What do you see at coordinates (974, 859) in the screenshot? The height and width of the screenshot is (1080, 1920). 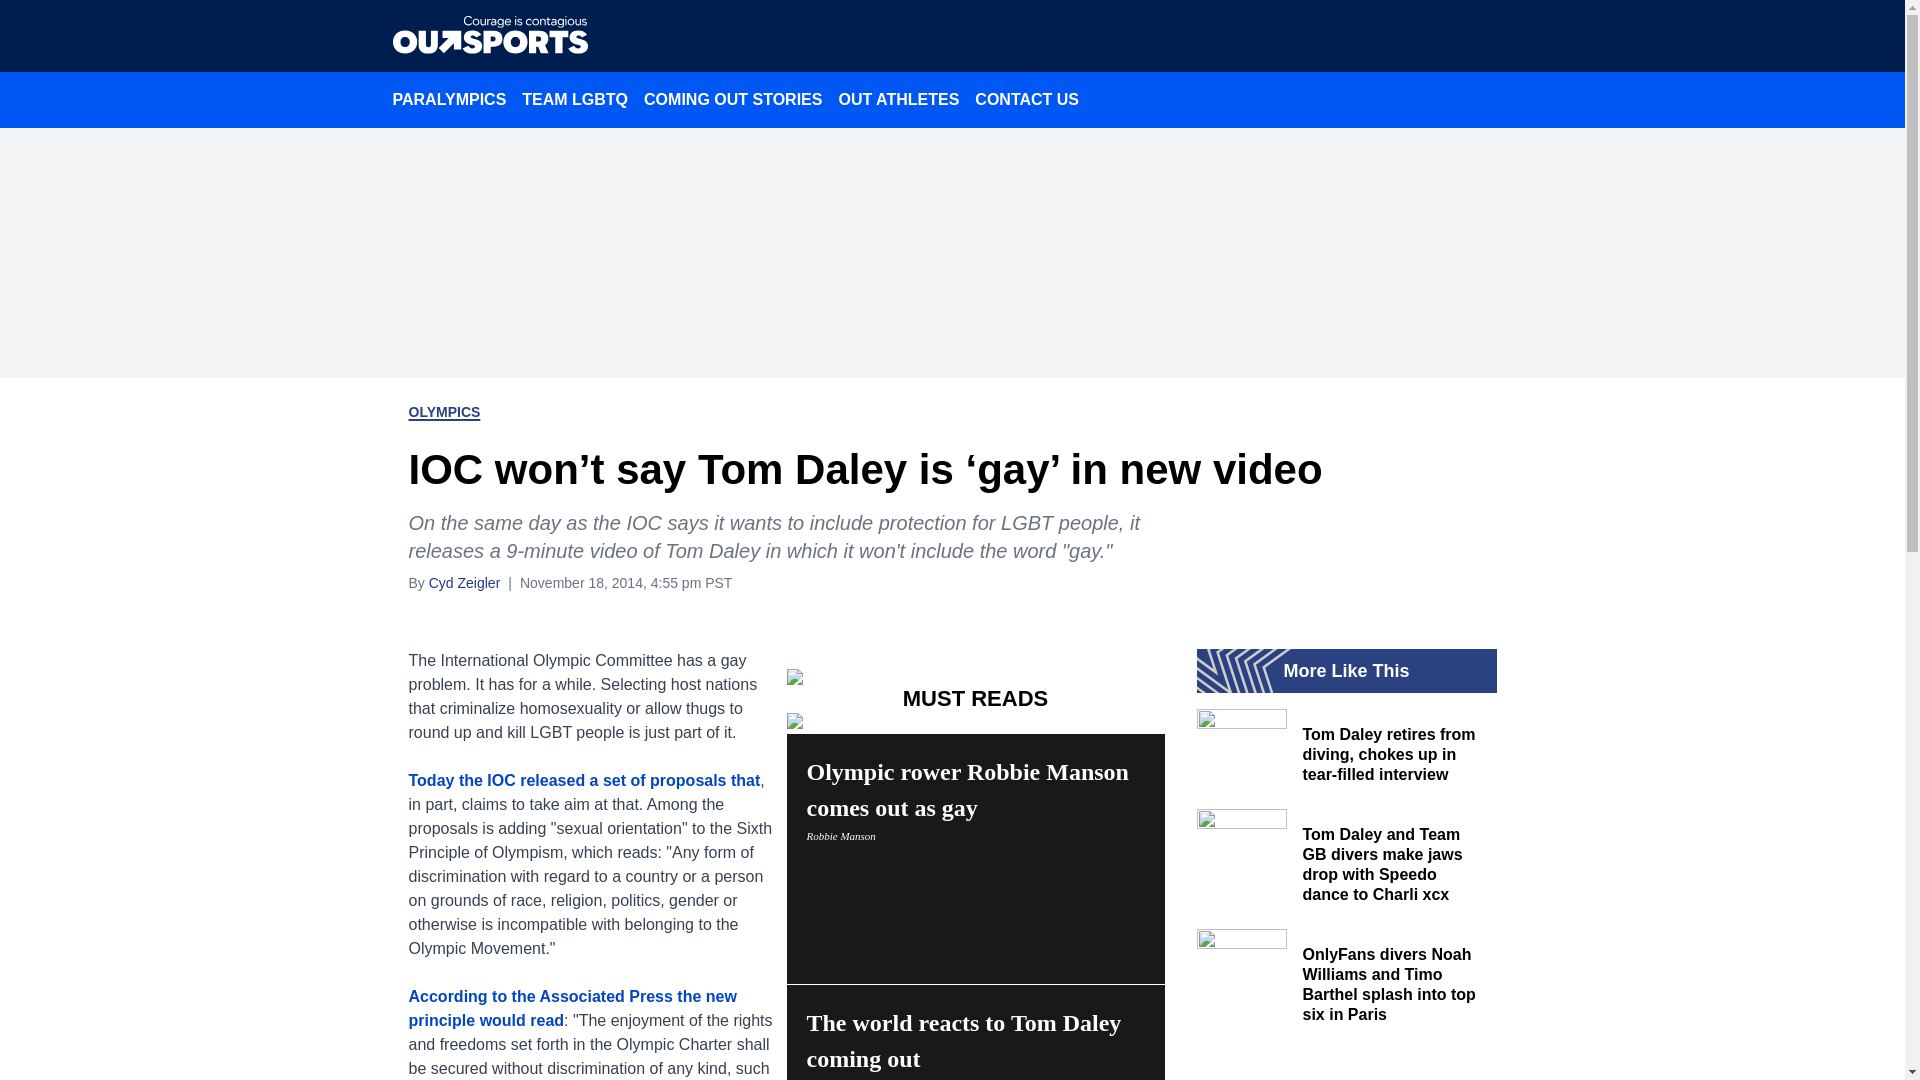 I see `OLYMPICS` at bounding box center [974, 859].